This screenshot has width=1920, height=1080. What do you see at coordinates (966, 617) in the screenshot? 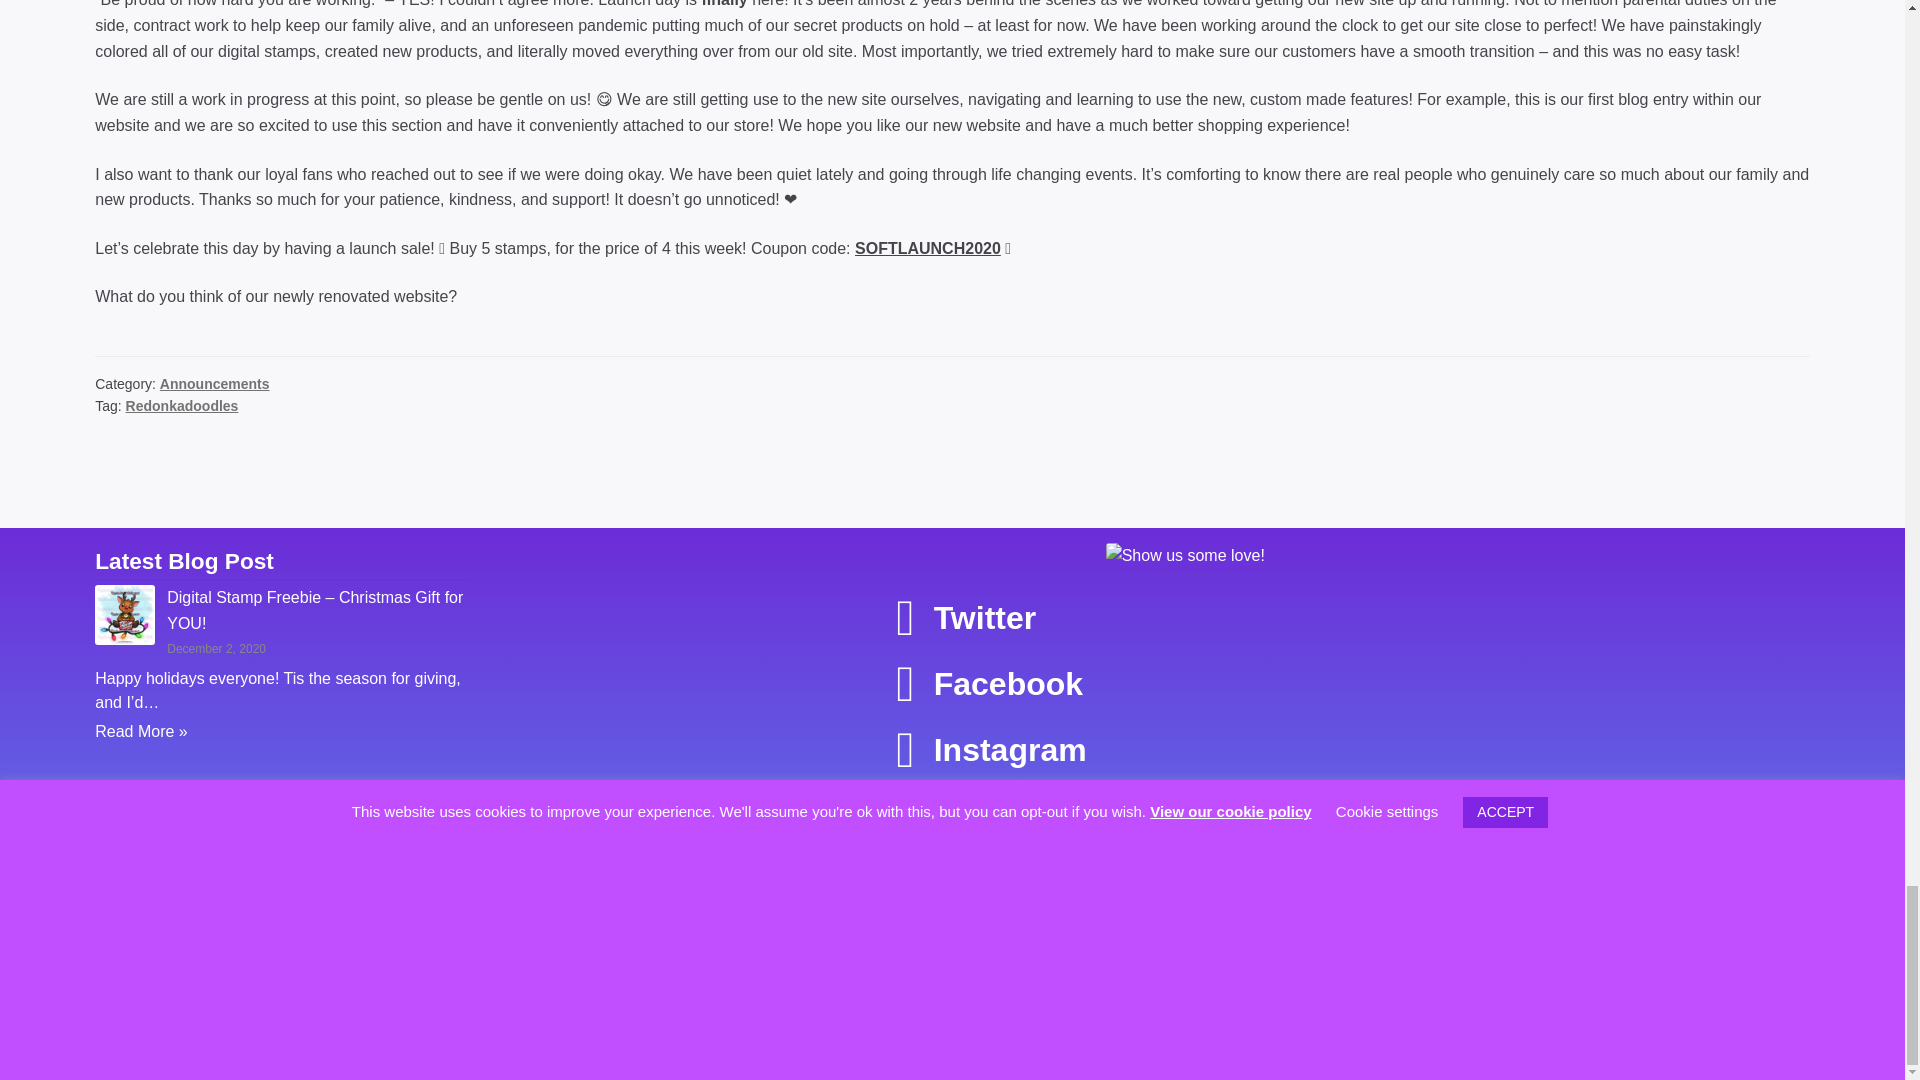
I see `Twitter` at bounding box center [966, 617].